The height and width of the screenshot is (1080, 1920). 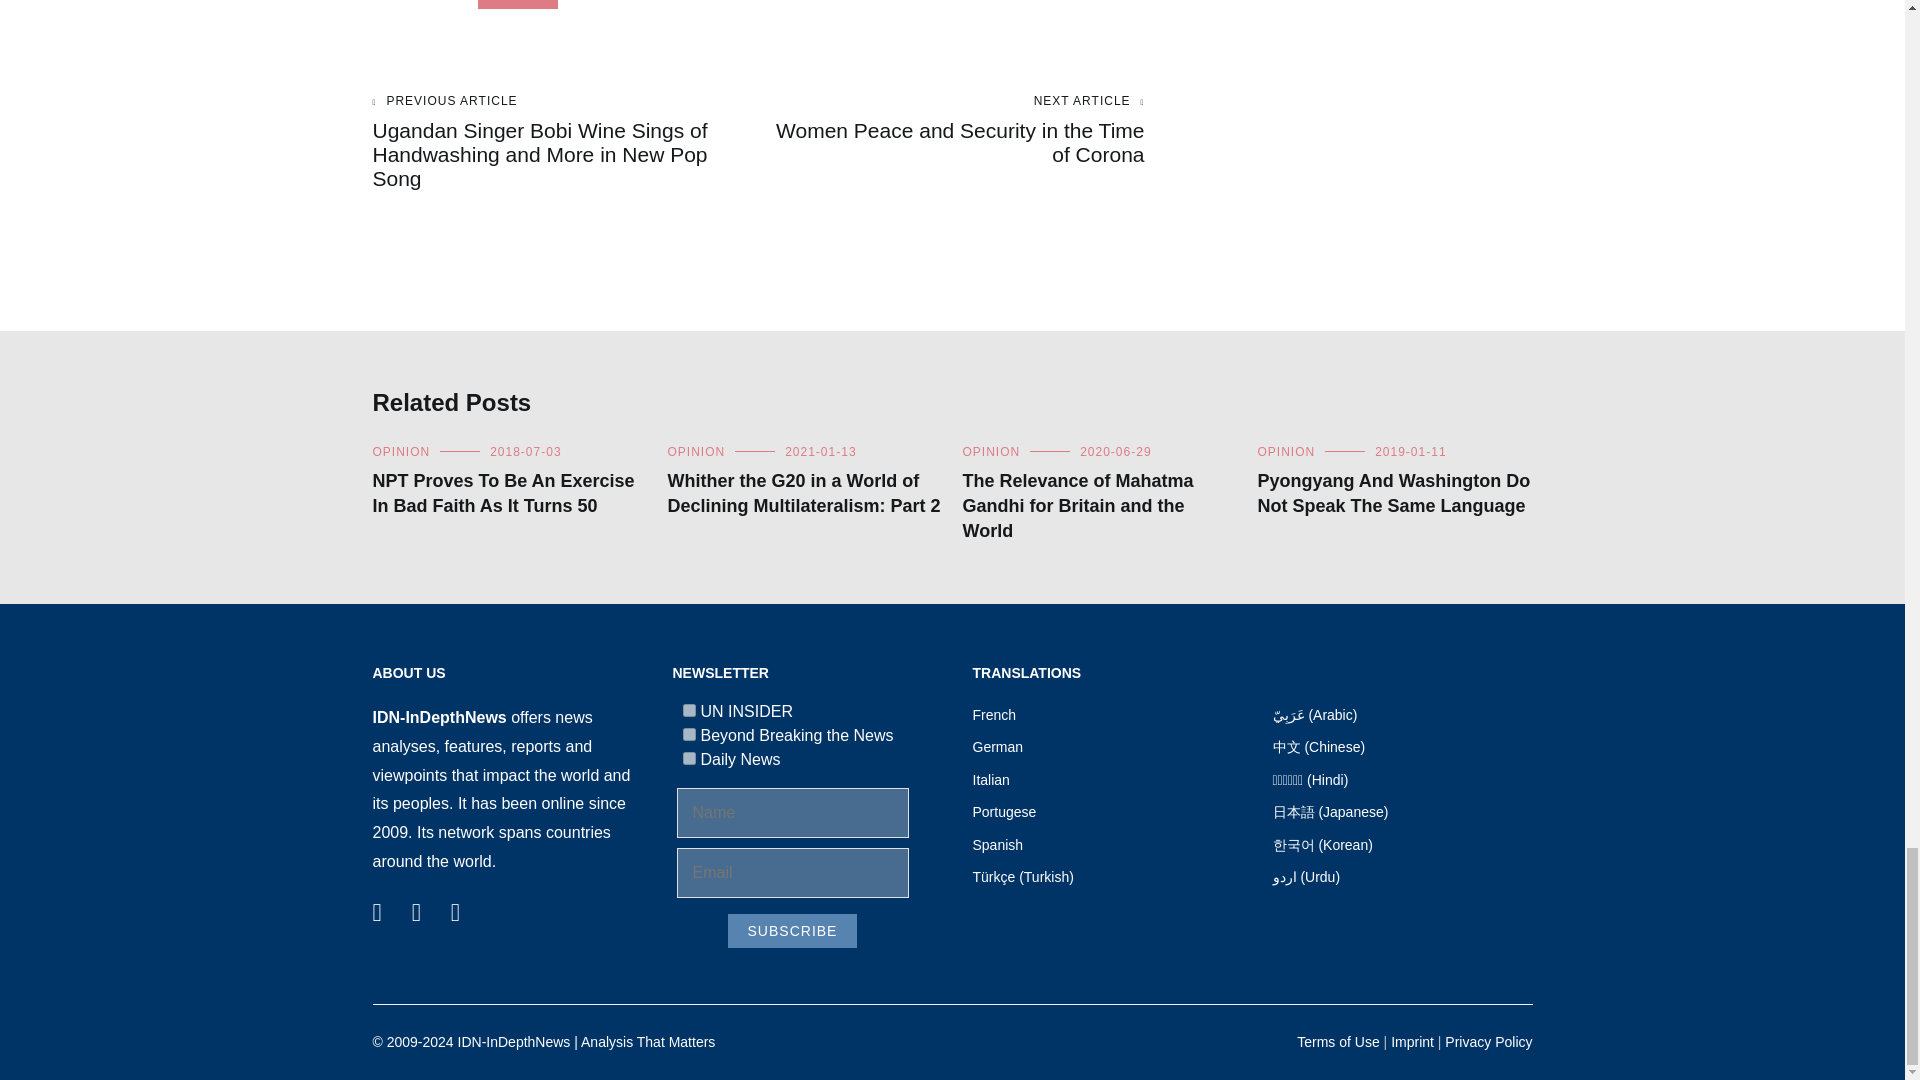 What do you see at coordinates (688, 758) in the screenshot?
I see `10` at bounding box center [688, 758].